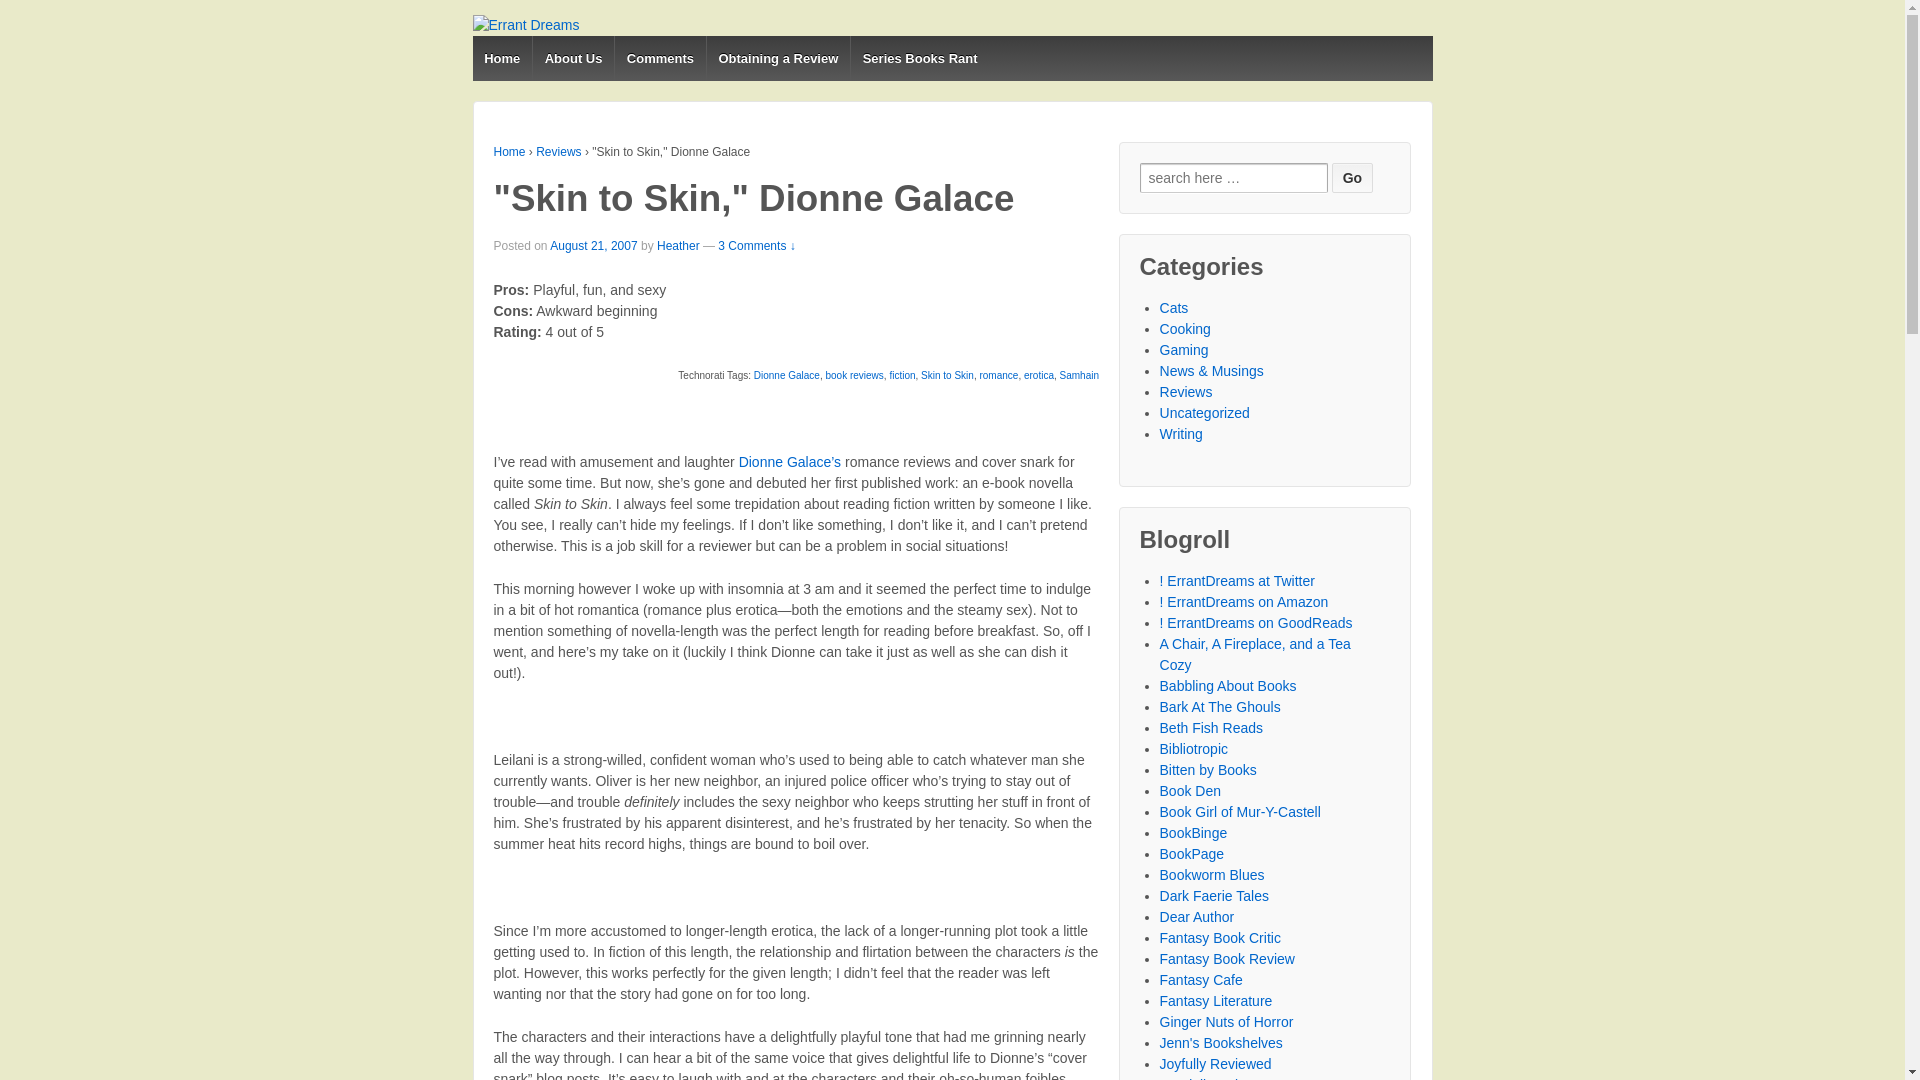 The width and height of the screenshot is (1920, 1080). I want to click on Talking about books, TV shows, movies, libraries, so click(1255, 654).